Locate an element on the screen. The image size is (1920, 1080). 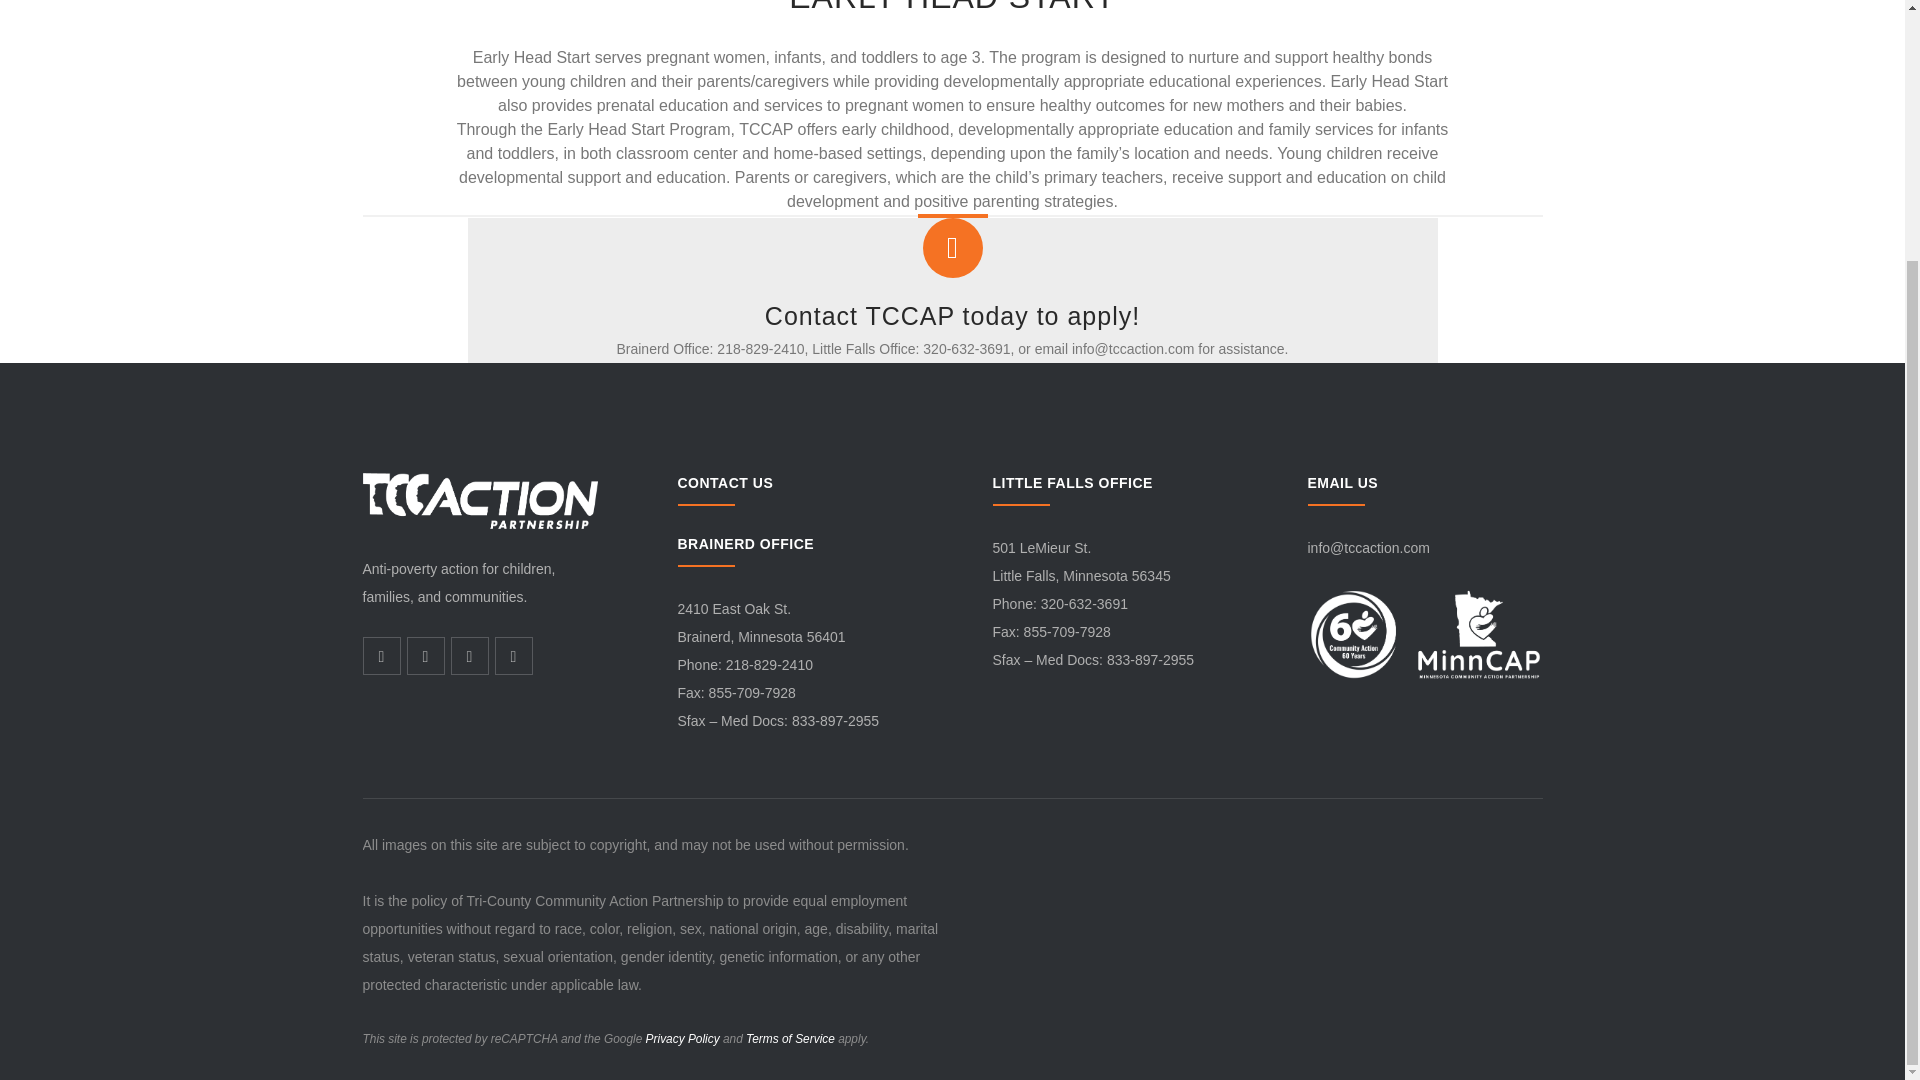
Terms of Service is located at coordinates (790, 1039).